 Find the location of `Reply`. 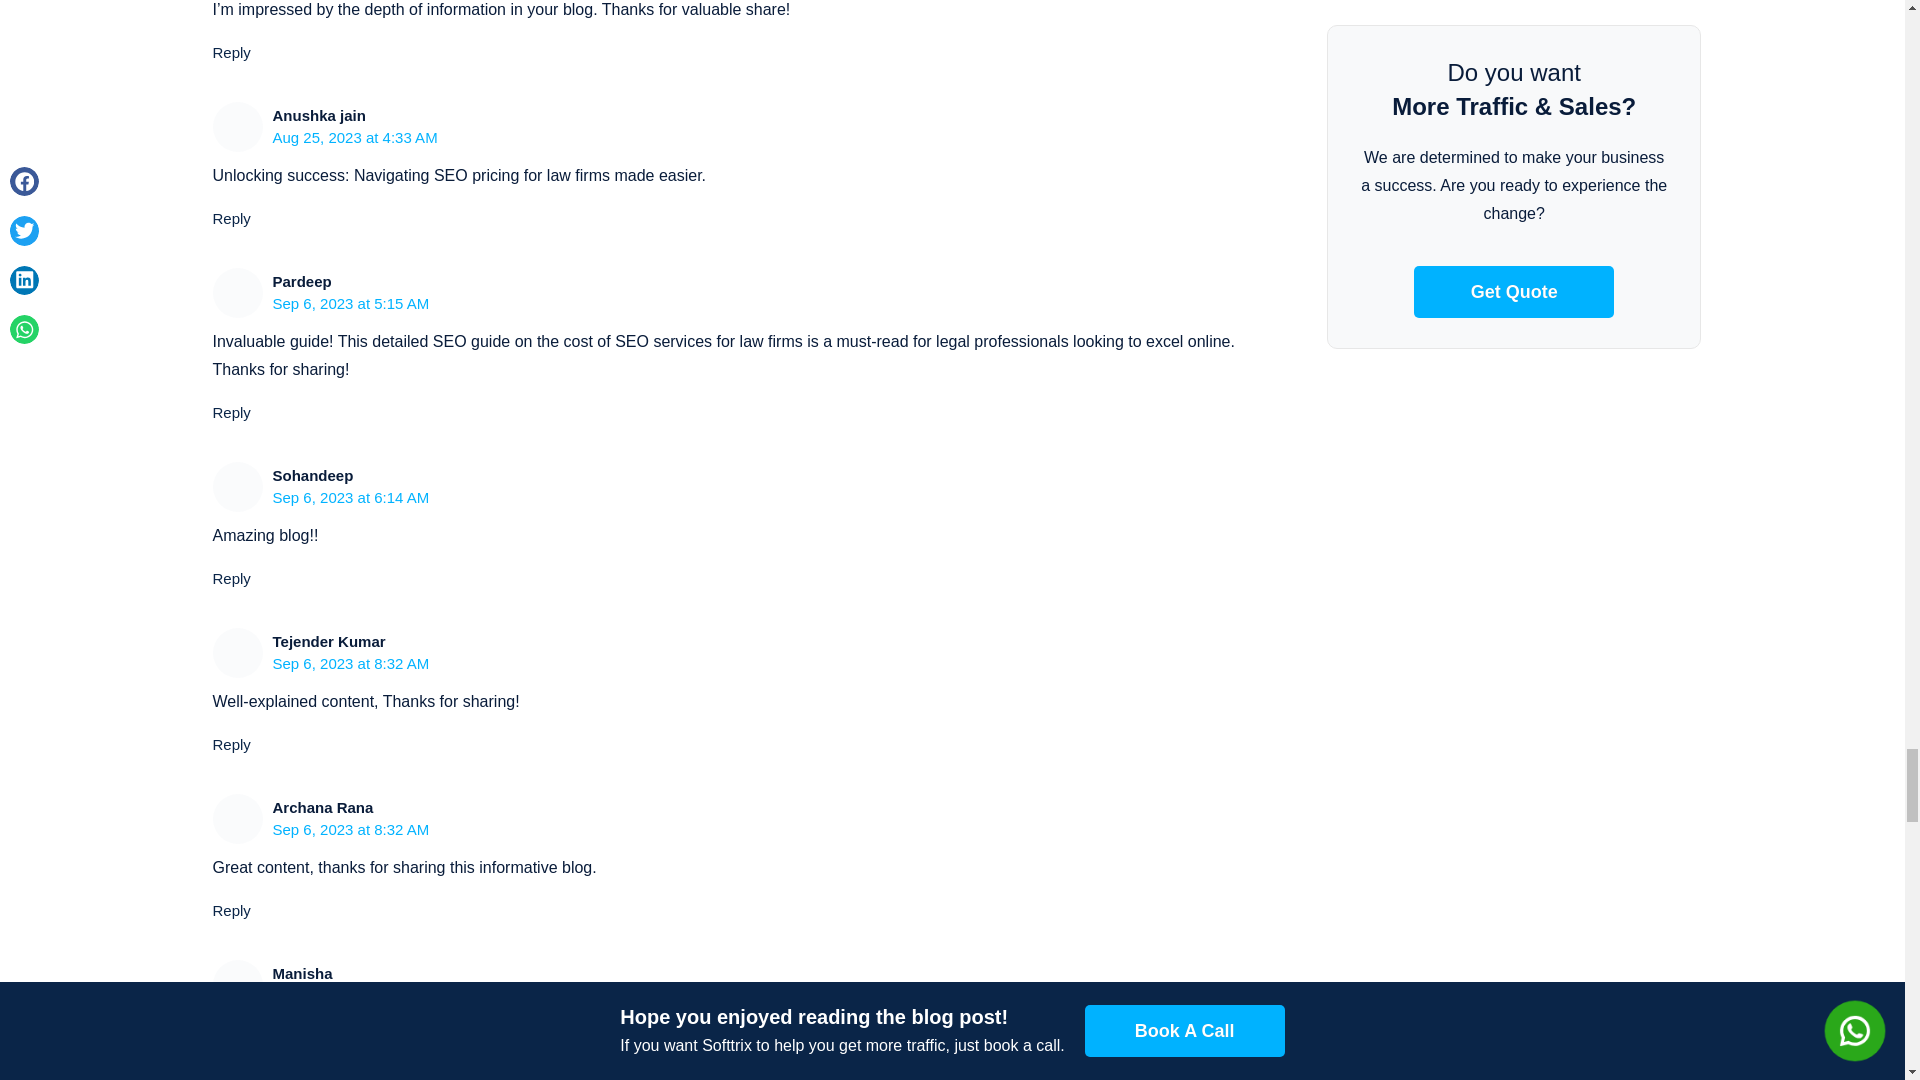

Reply is located at coordinates (230, 412).